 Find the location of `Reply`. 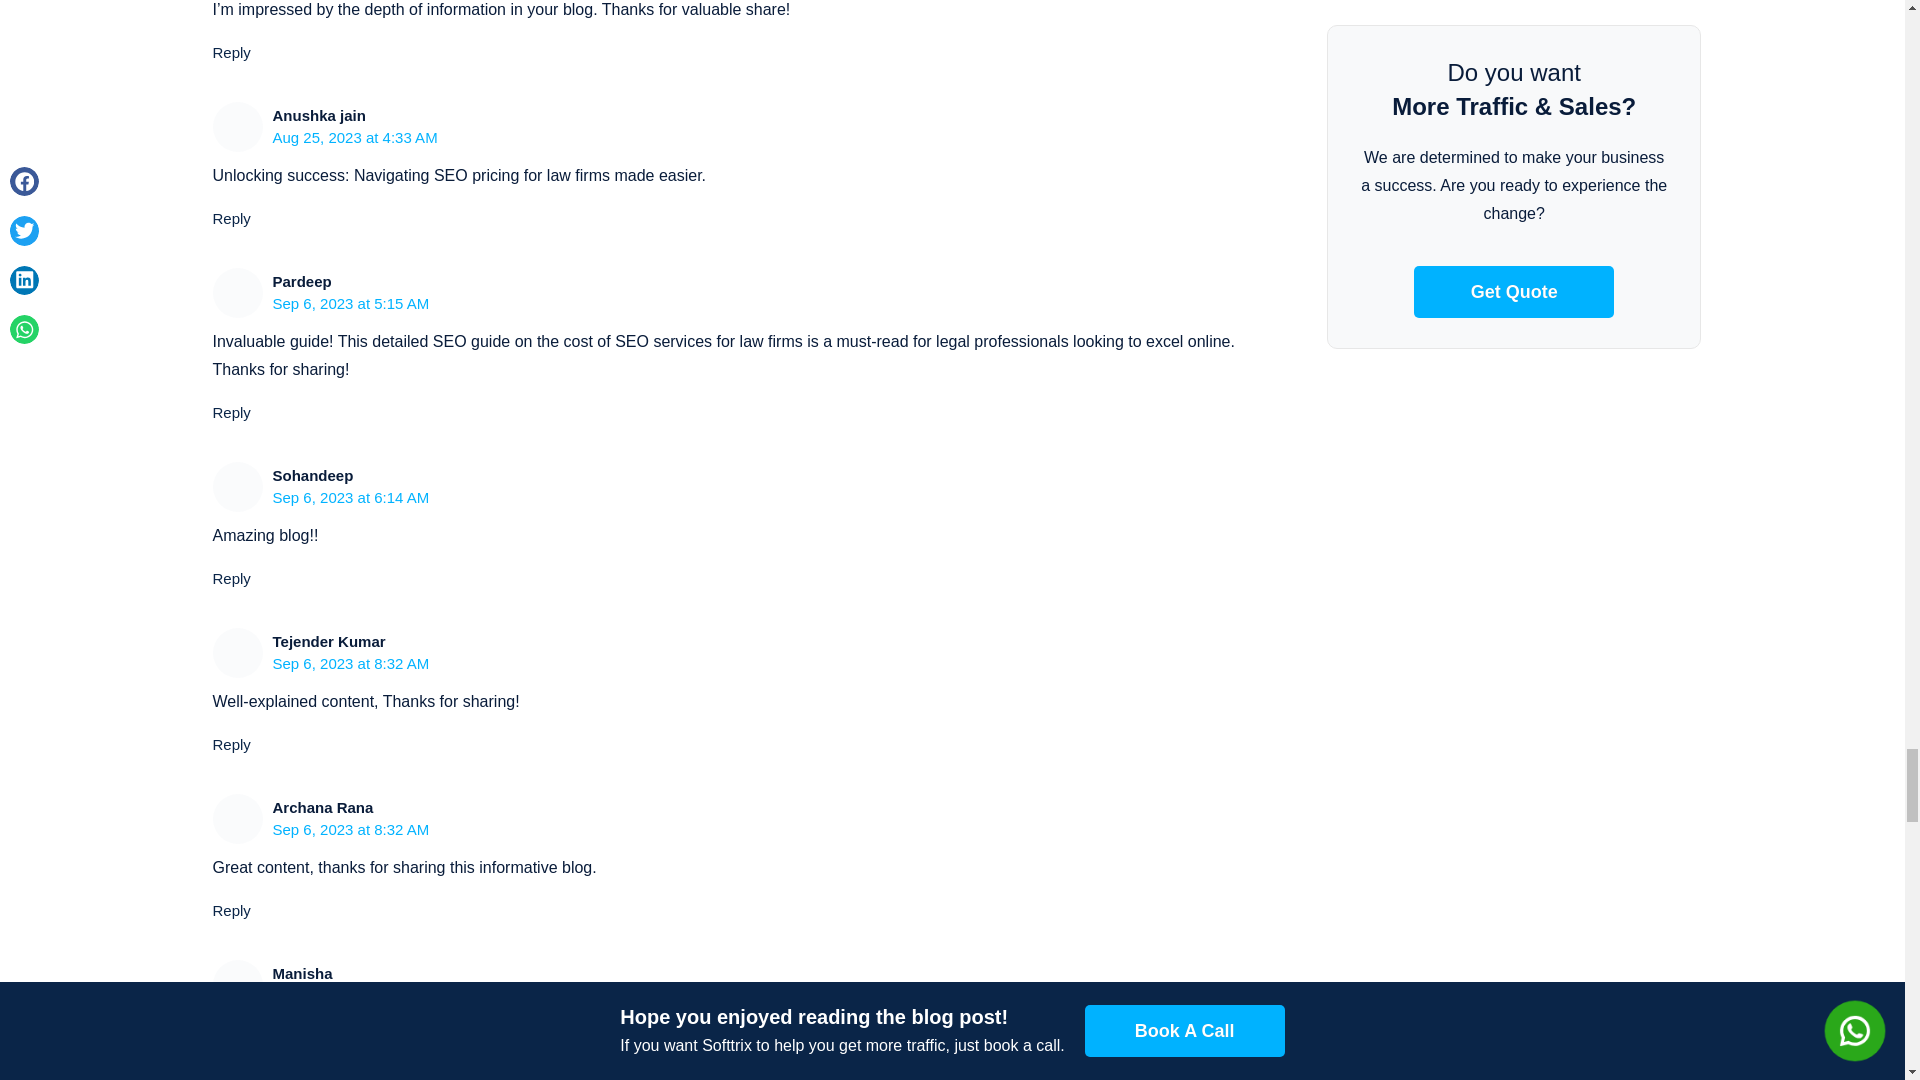

Reply is located at coordinates (230, 412).